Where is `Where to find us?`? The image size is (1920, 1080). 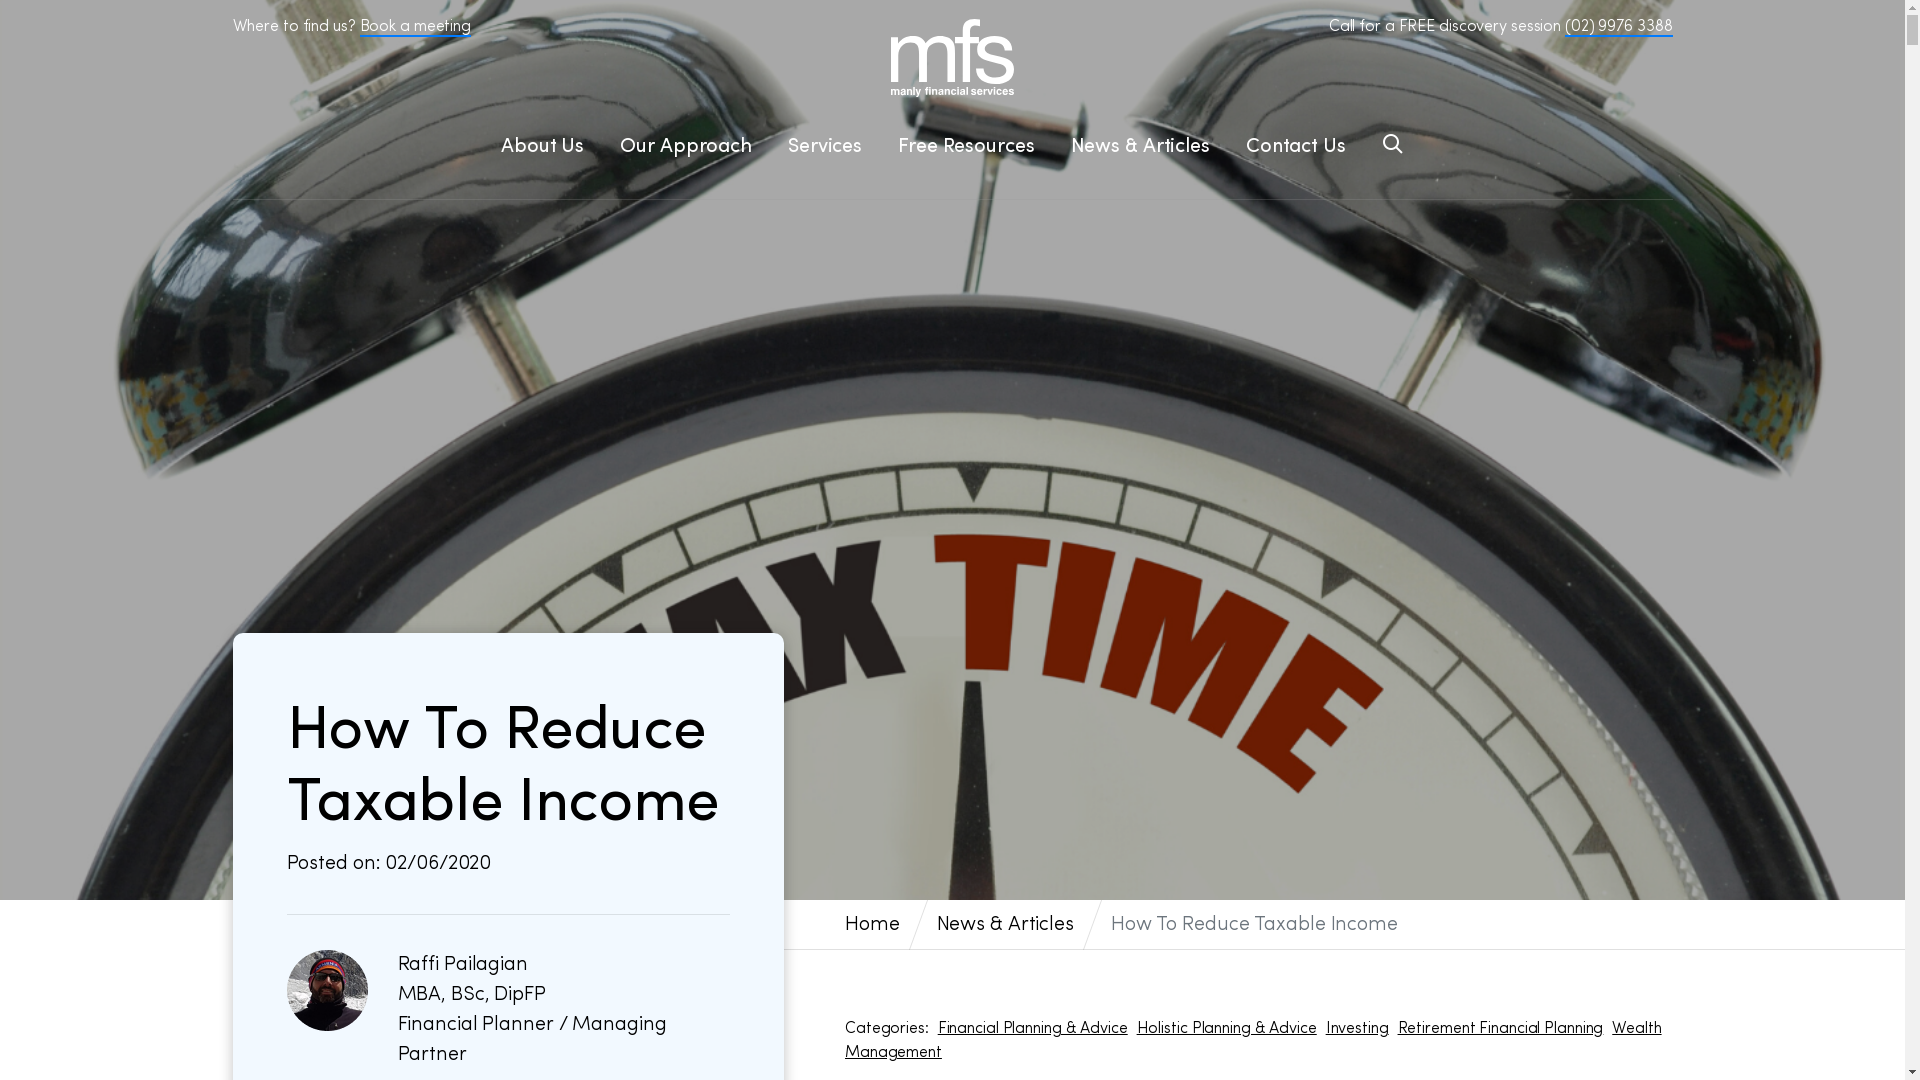 Where to find us? is located at coordinates (294, 27).